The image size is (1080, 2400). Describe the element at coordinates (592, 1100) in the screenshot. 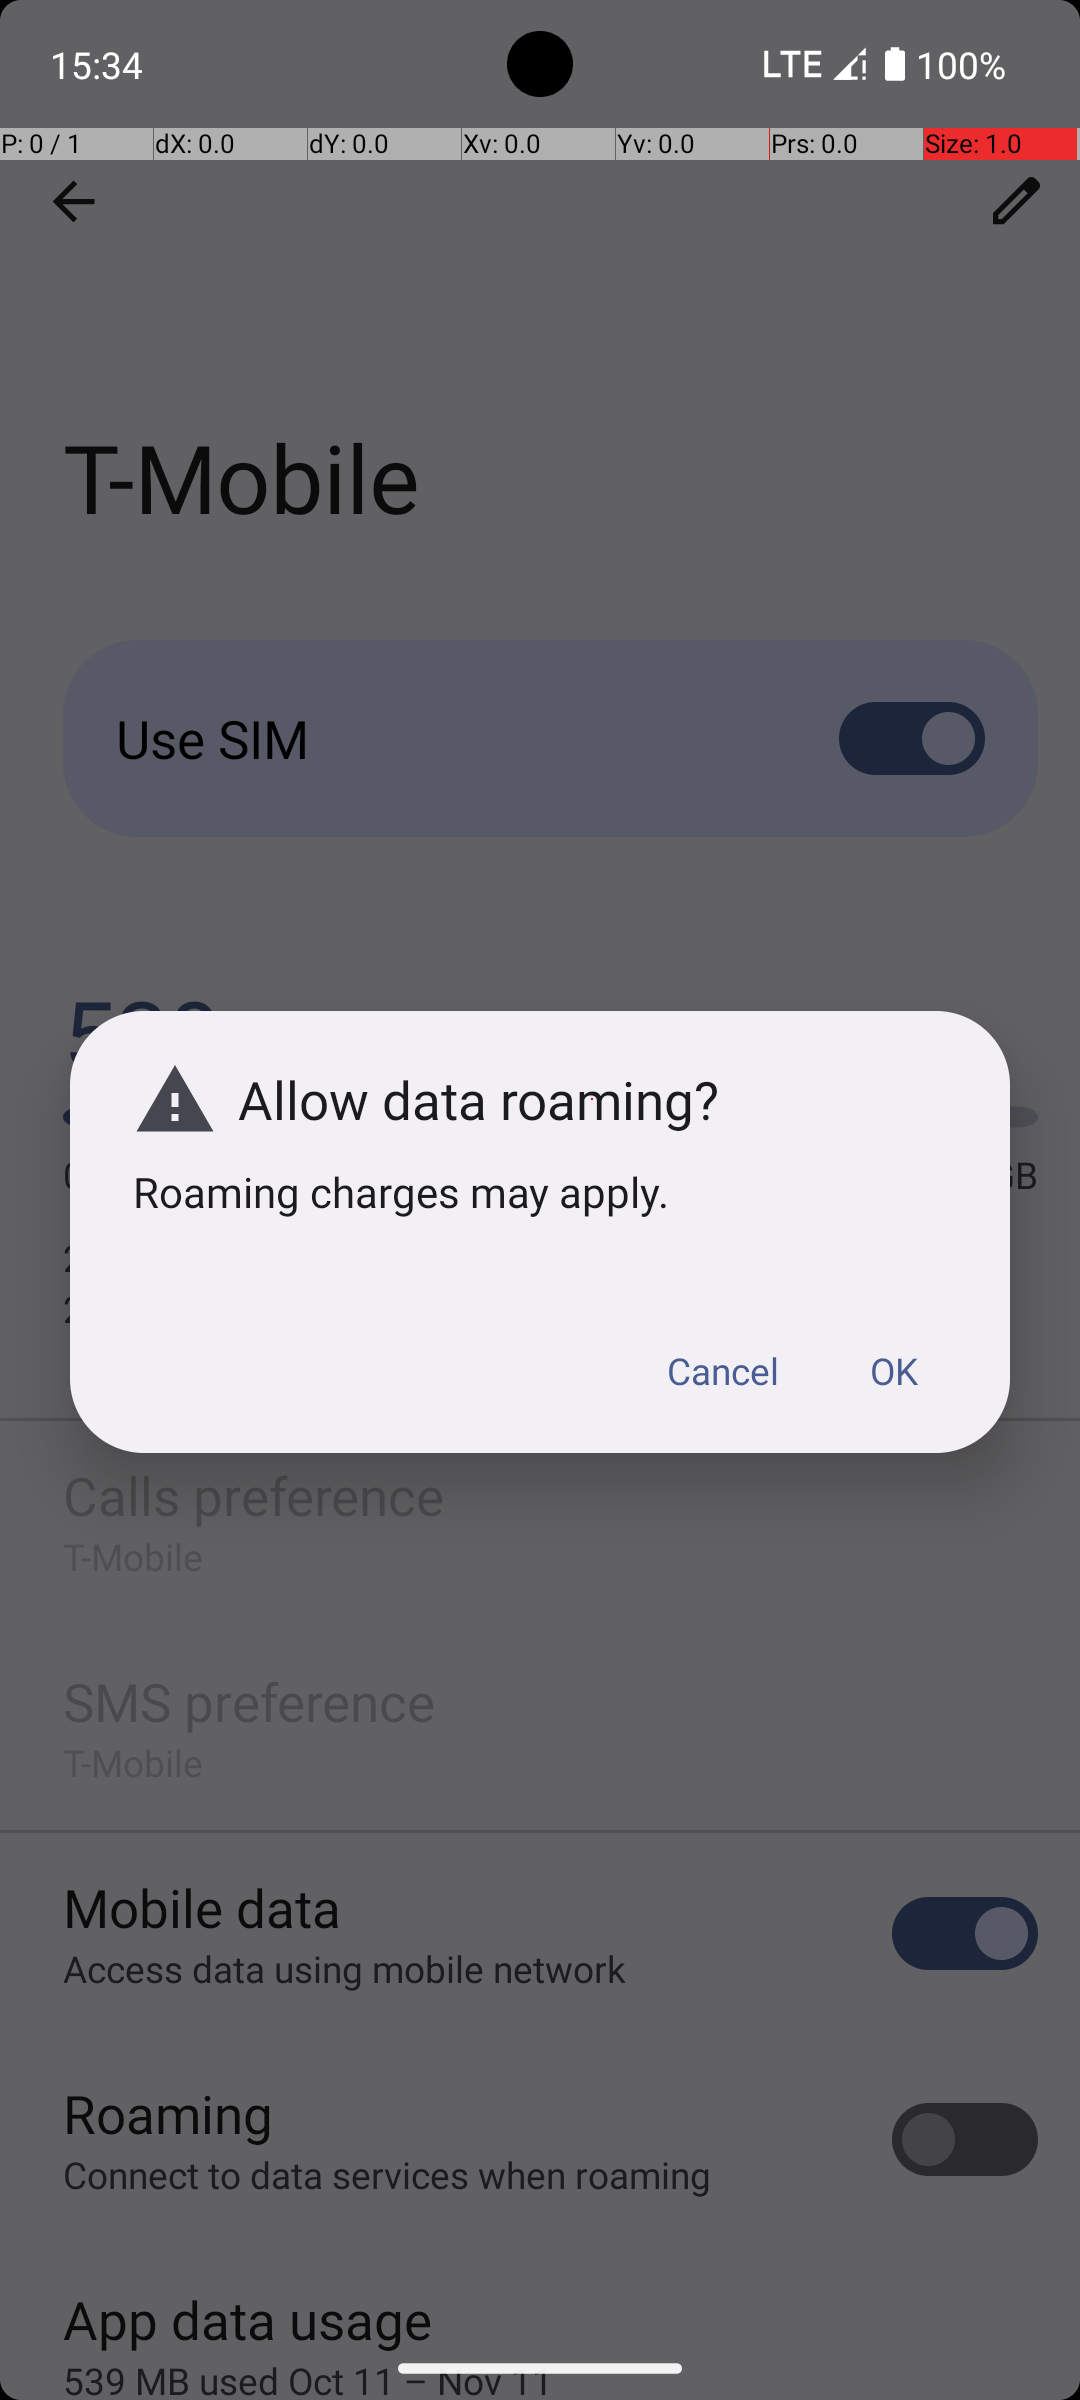

I see `Allow data roaming?` at that location.